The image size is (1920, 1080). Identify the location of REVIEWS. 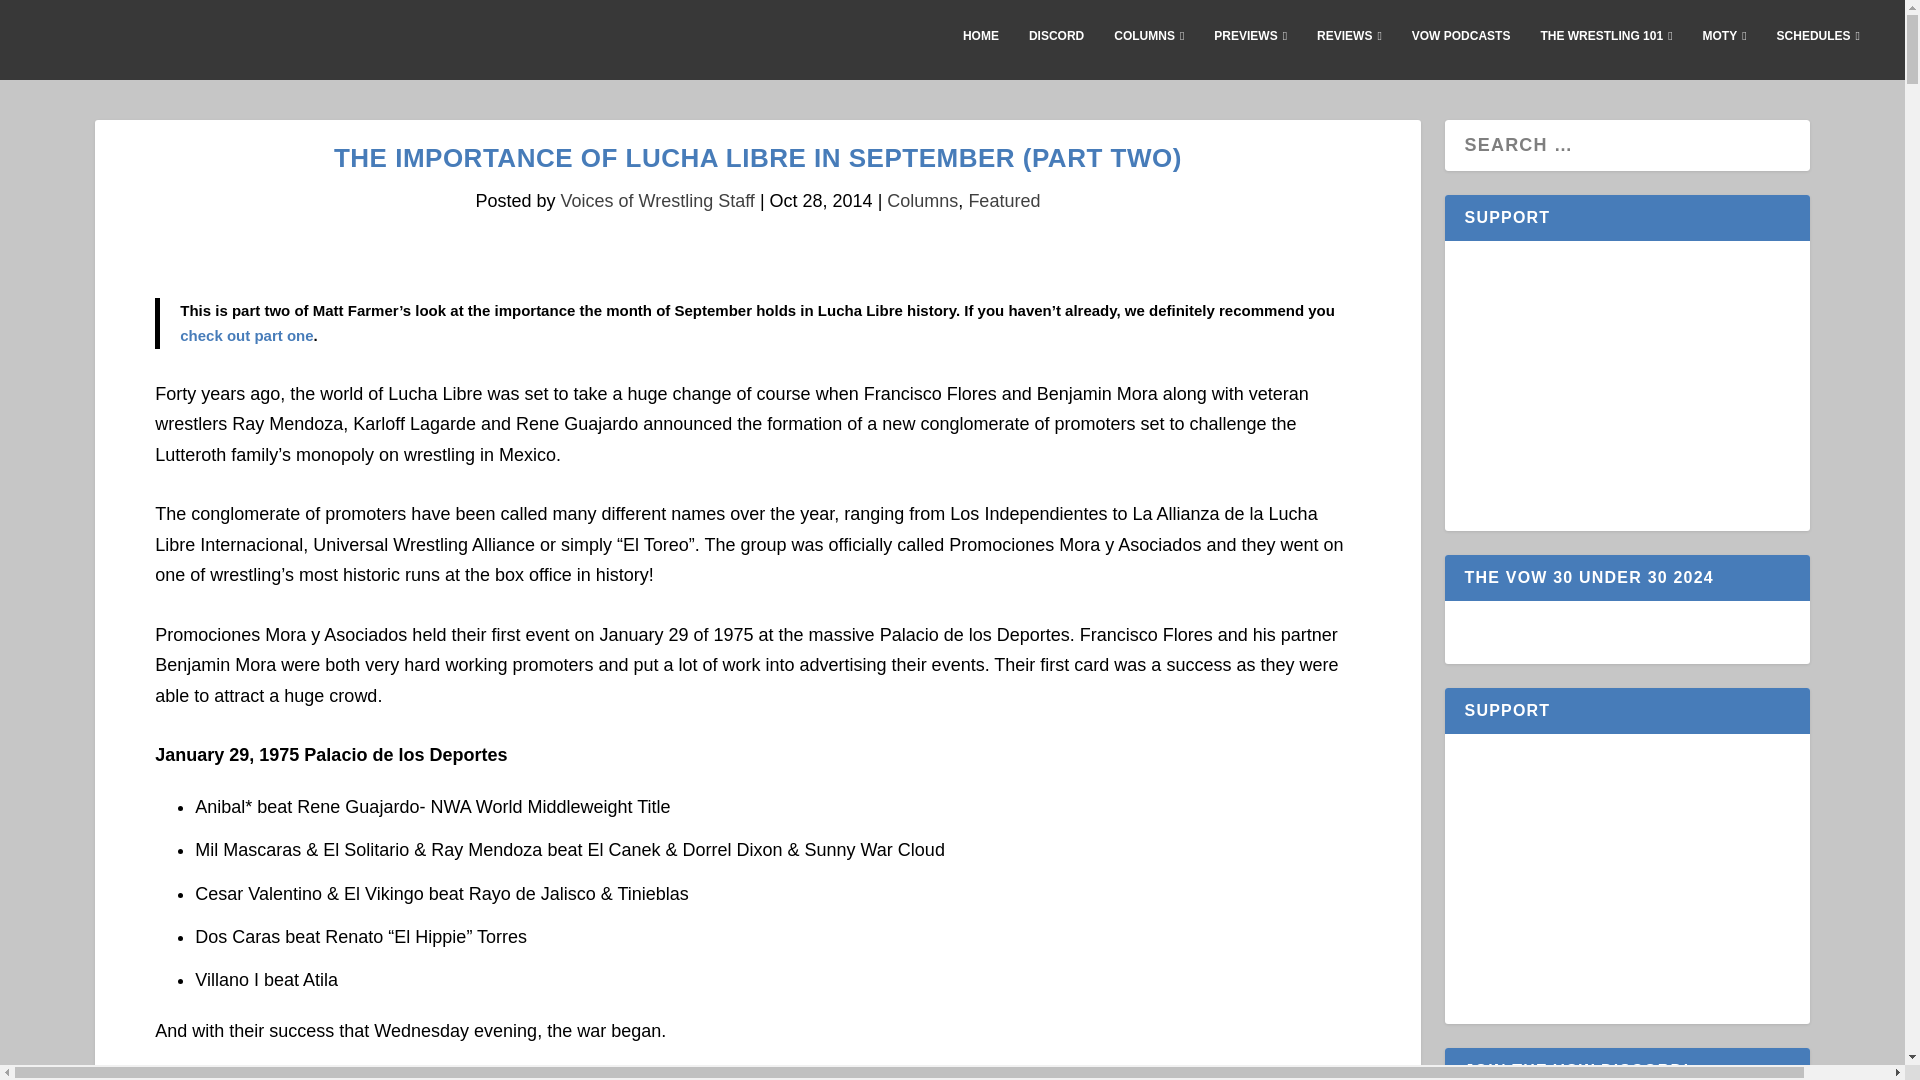
(1350, 52).